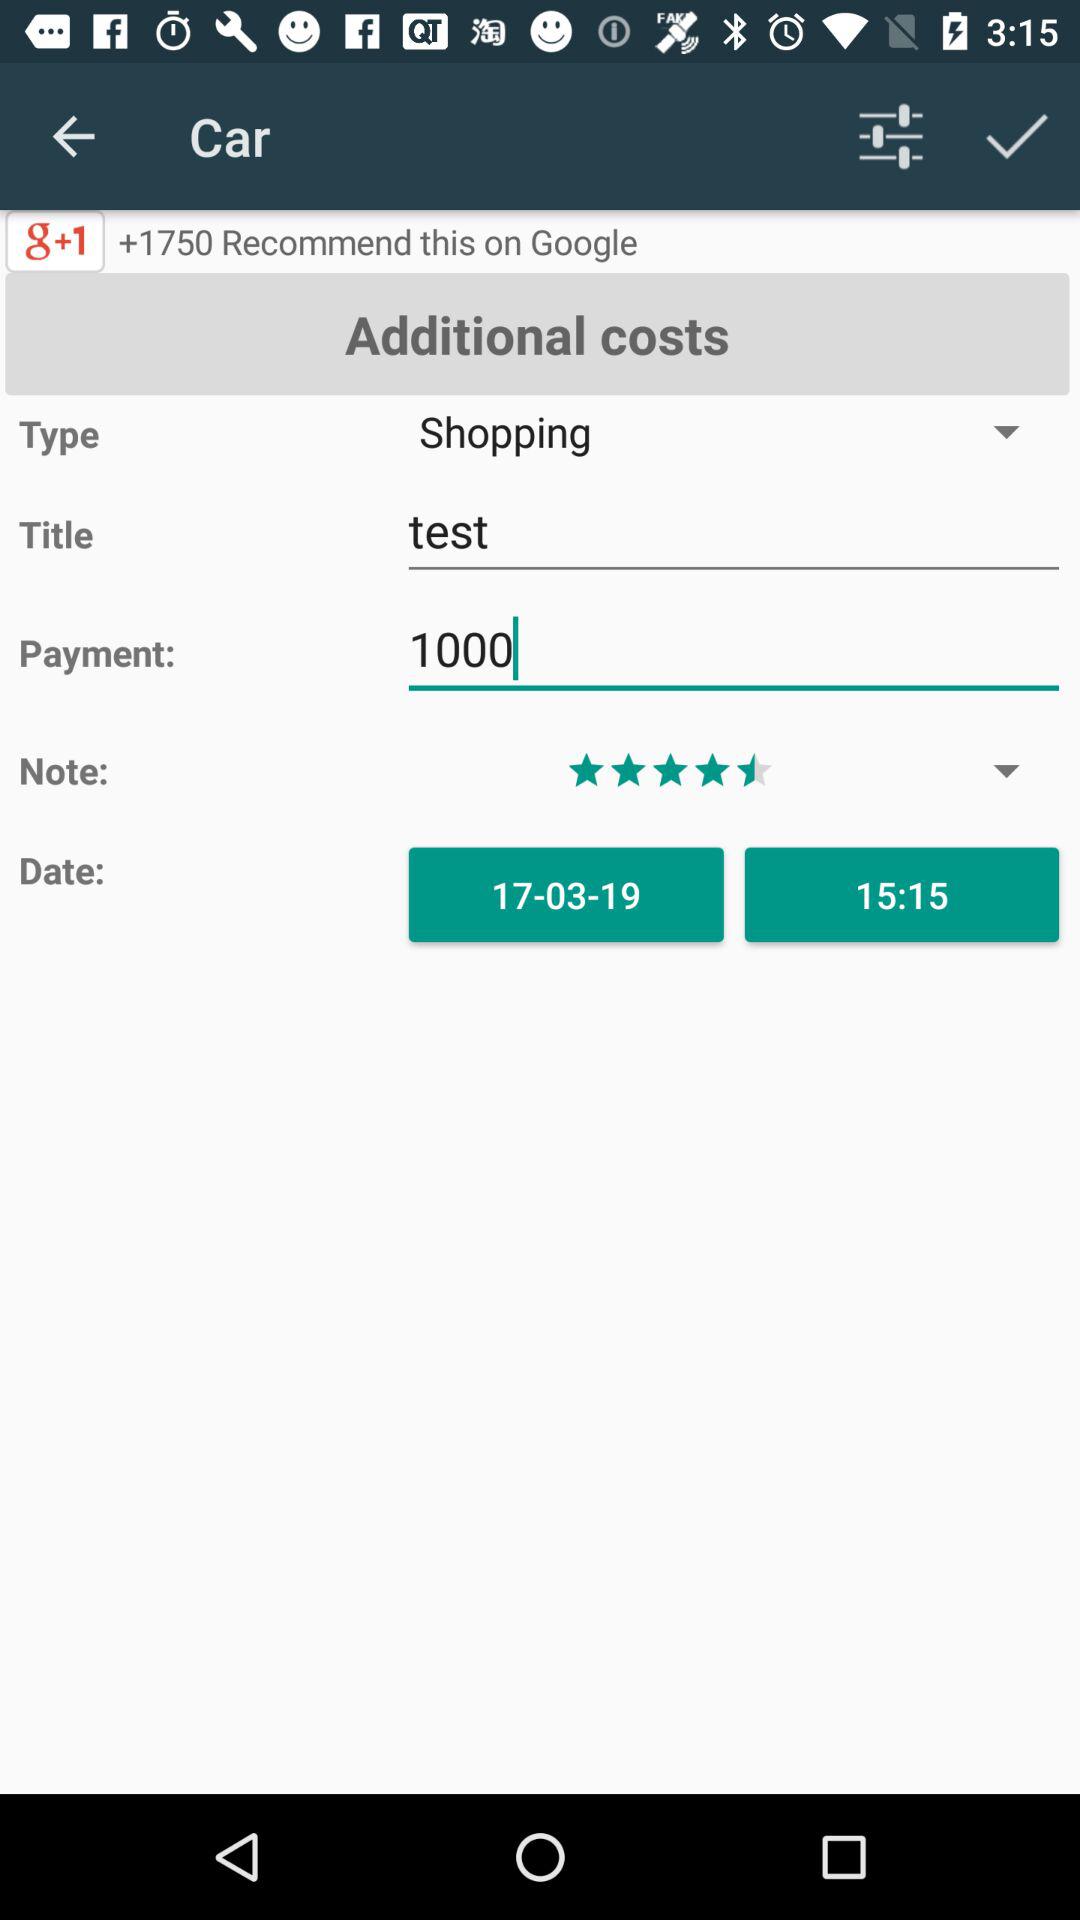 This screenshot has height=1920, width=1080. I want to click on click on the tick option on the top right corner, so click(1016, 136).